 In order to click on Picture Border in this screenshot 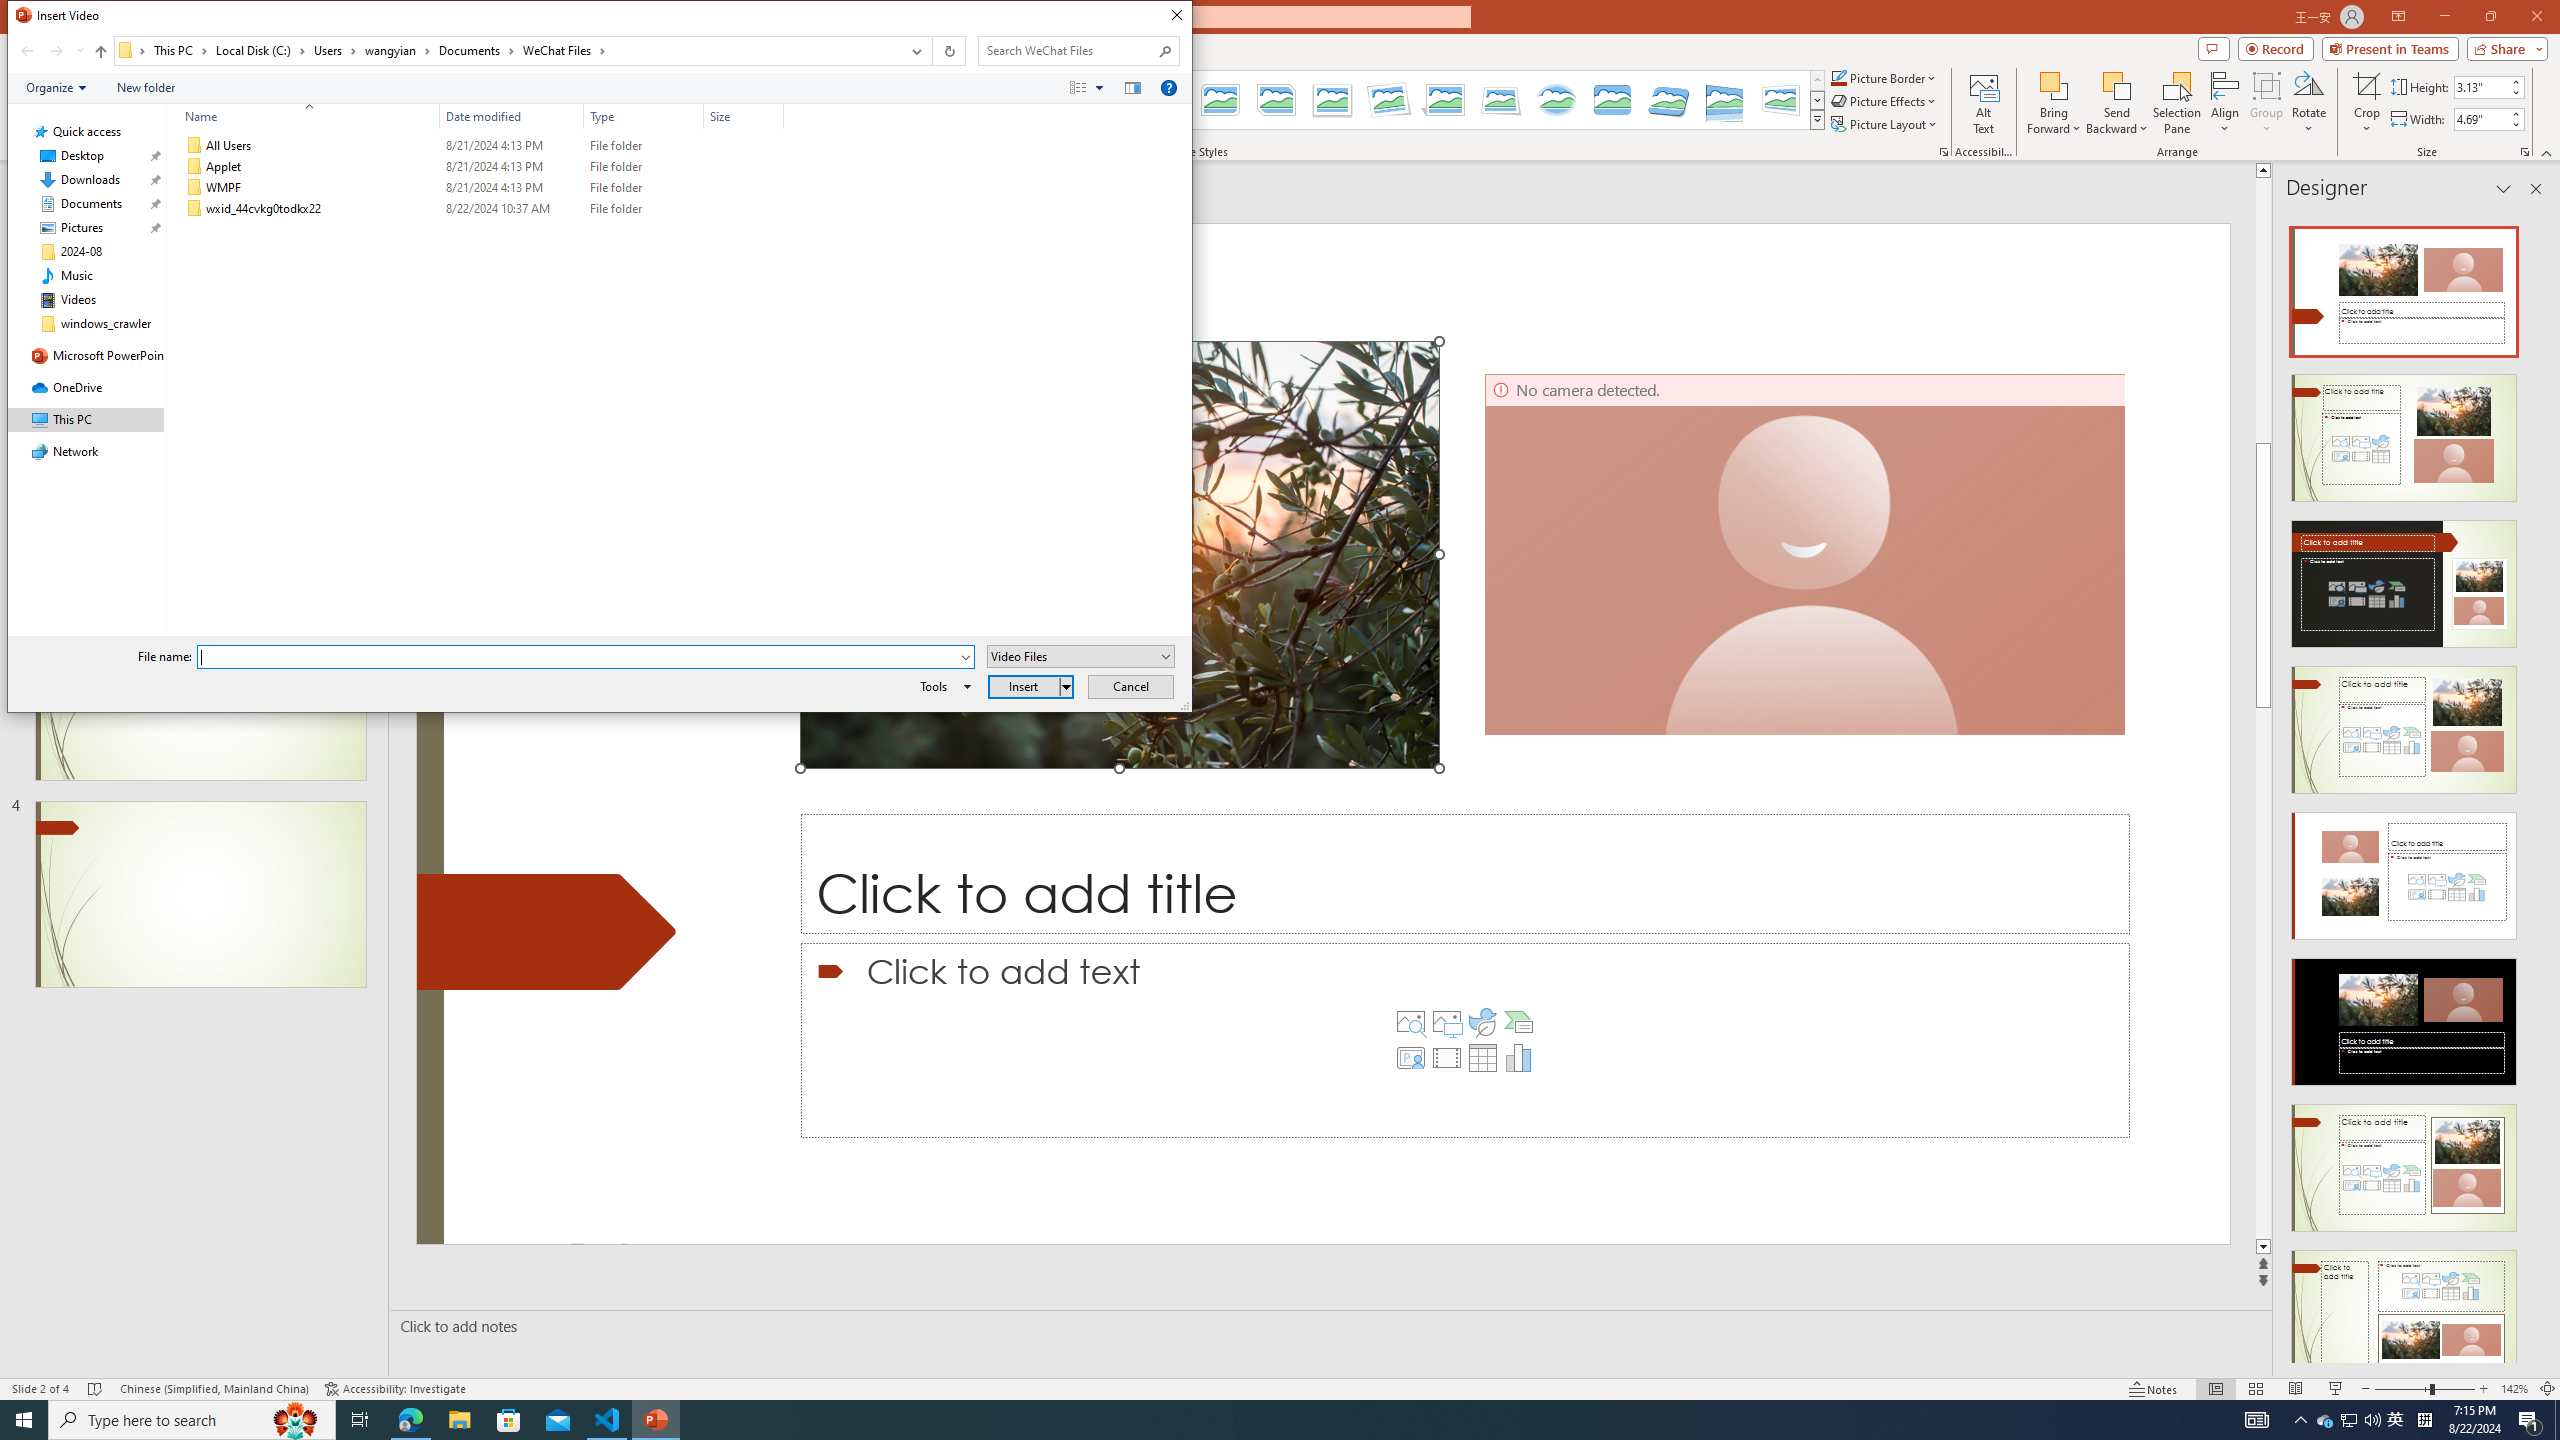, I will do `click(1884, 78)`.